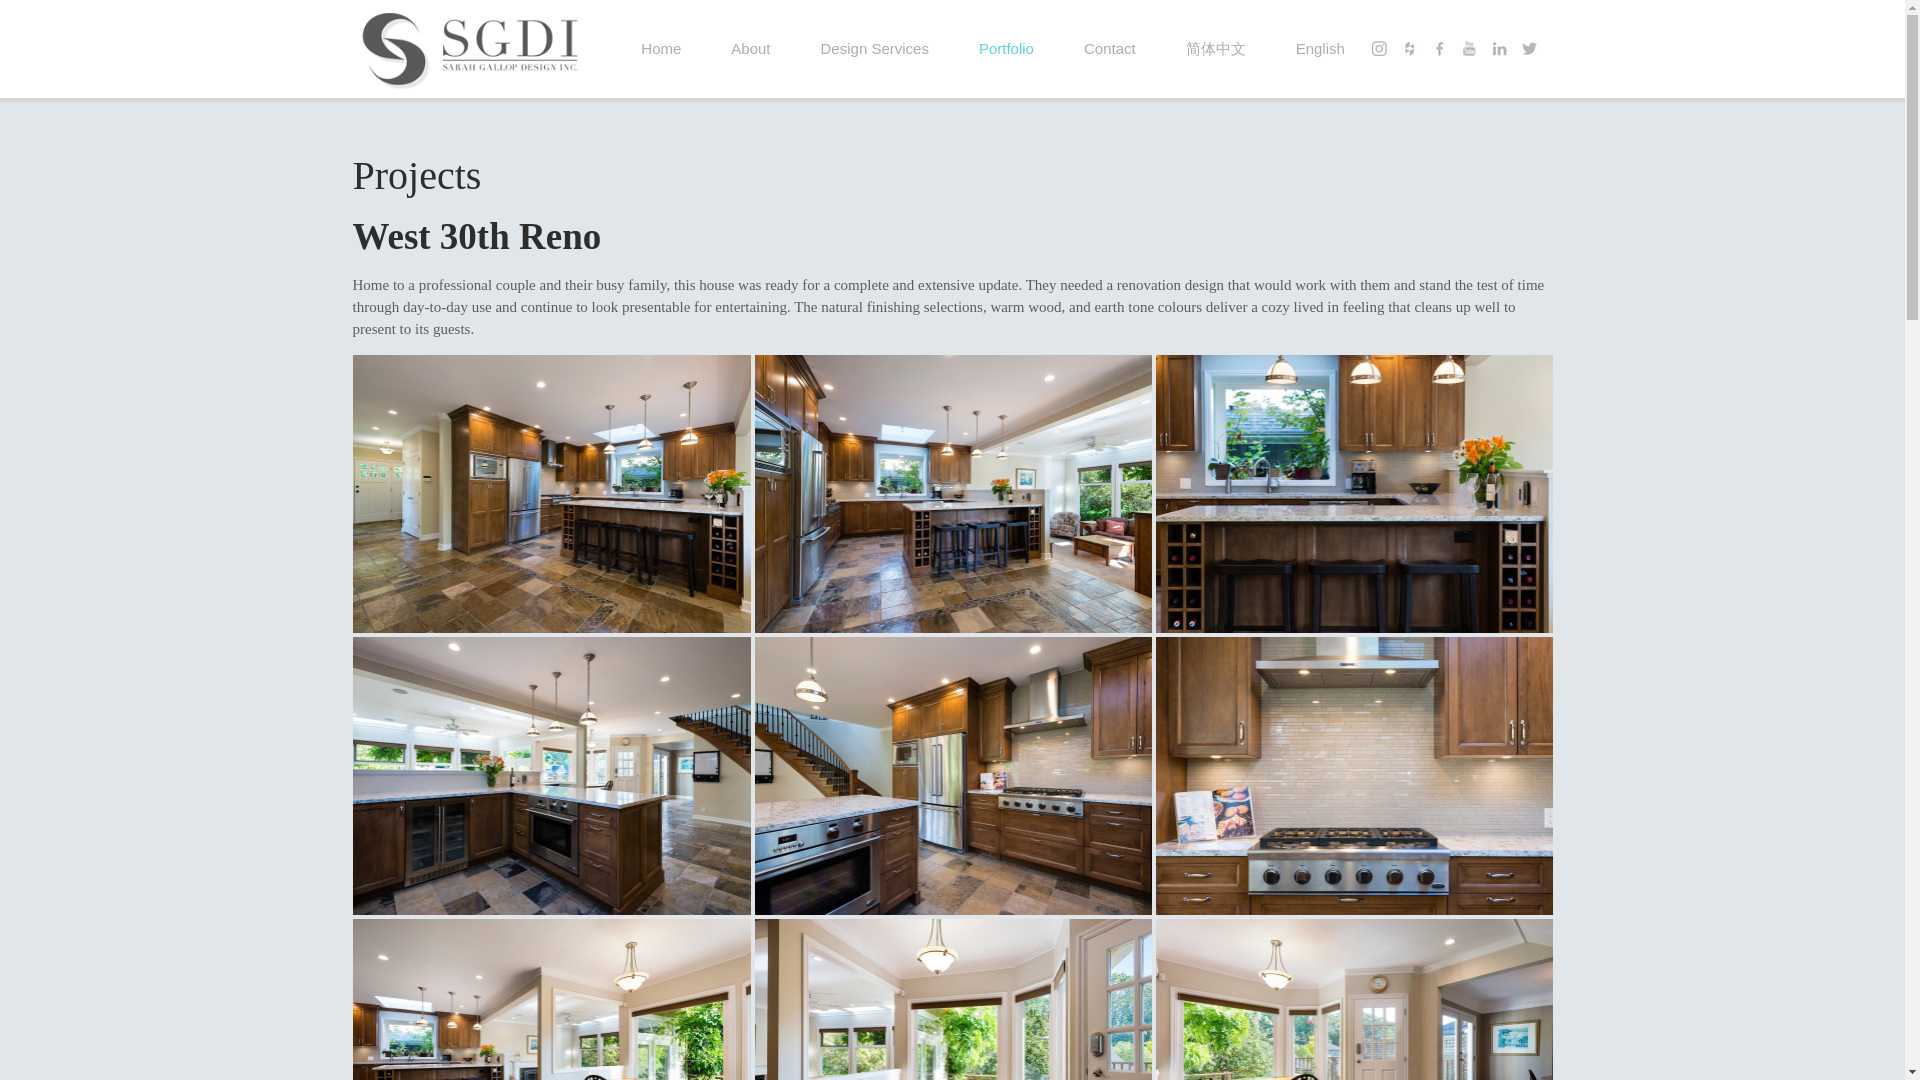  Describe the element at coordinates (1320, 48) in the screenshot. I see `English` at that location.